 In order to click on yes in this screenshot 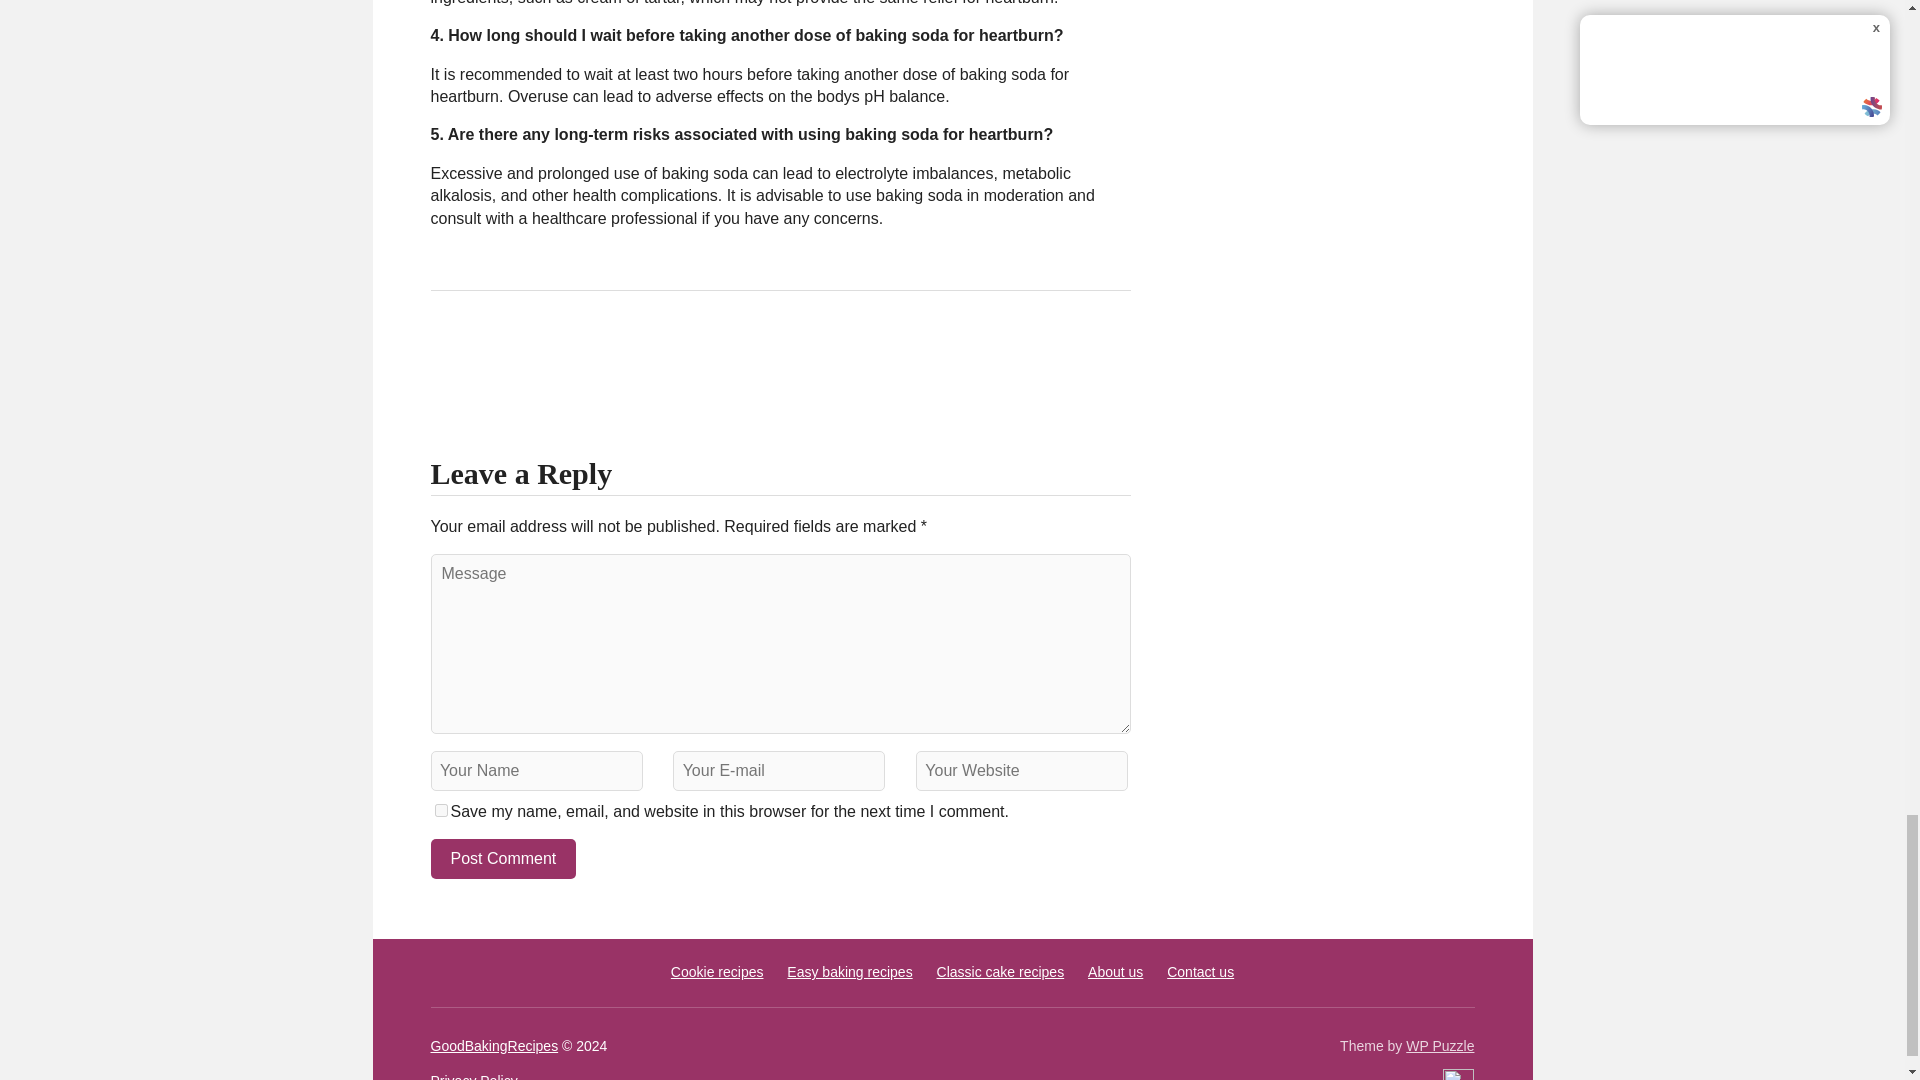, I will do `click(440, 810)`.